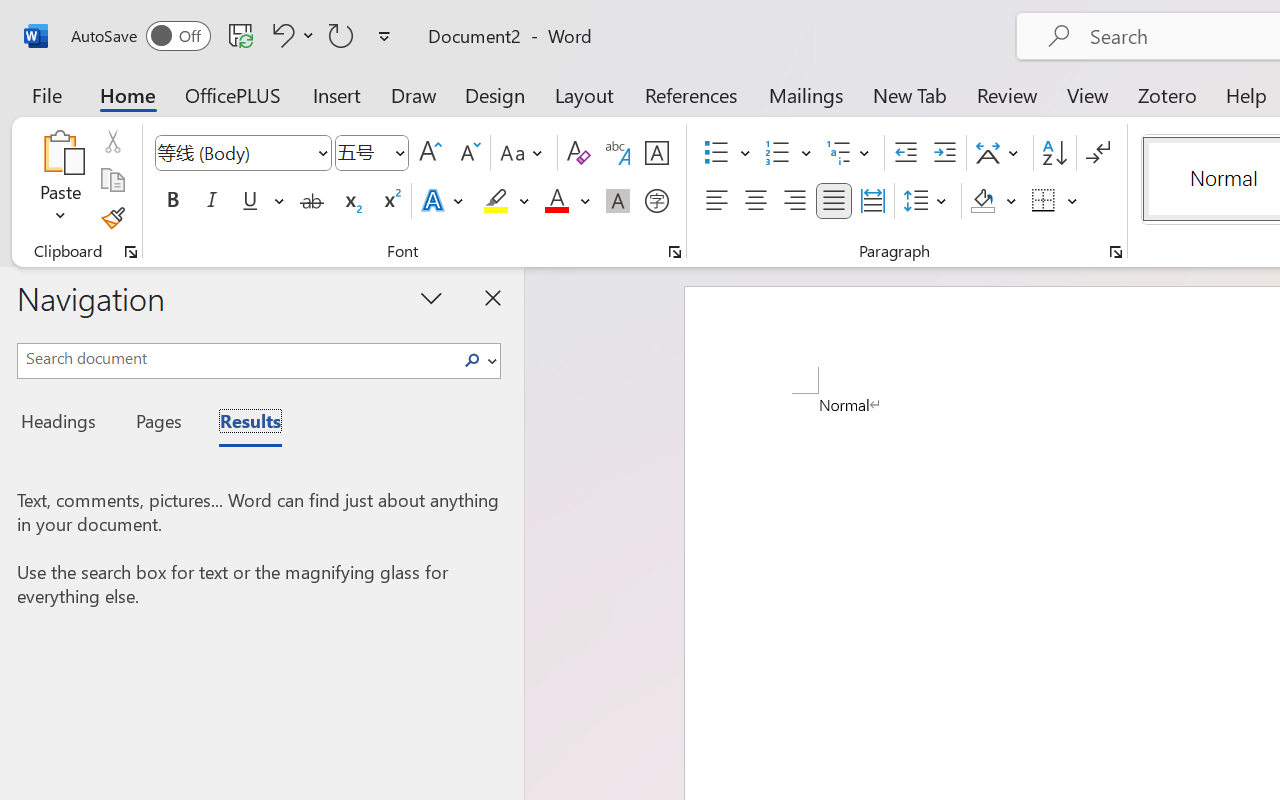 The width and height of the screenshot is (1280, 800). What do you see at coordinates (399, 152) in the screenshot?
I see `Open` at bounding box center [399, 152].